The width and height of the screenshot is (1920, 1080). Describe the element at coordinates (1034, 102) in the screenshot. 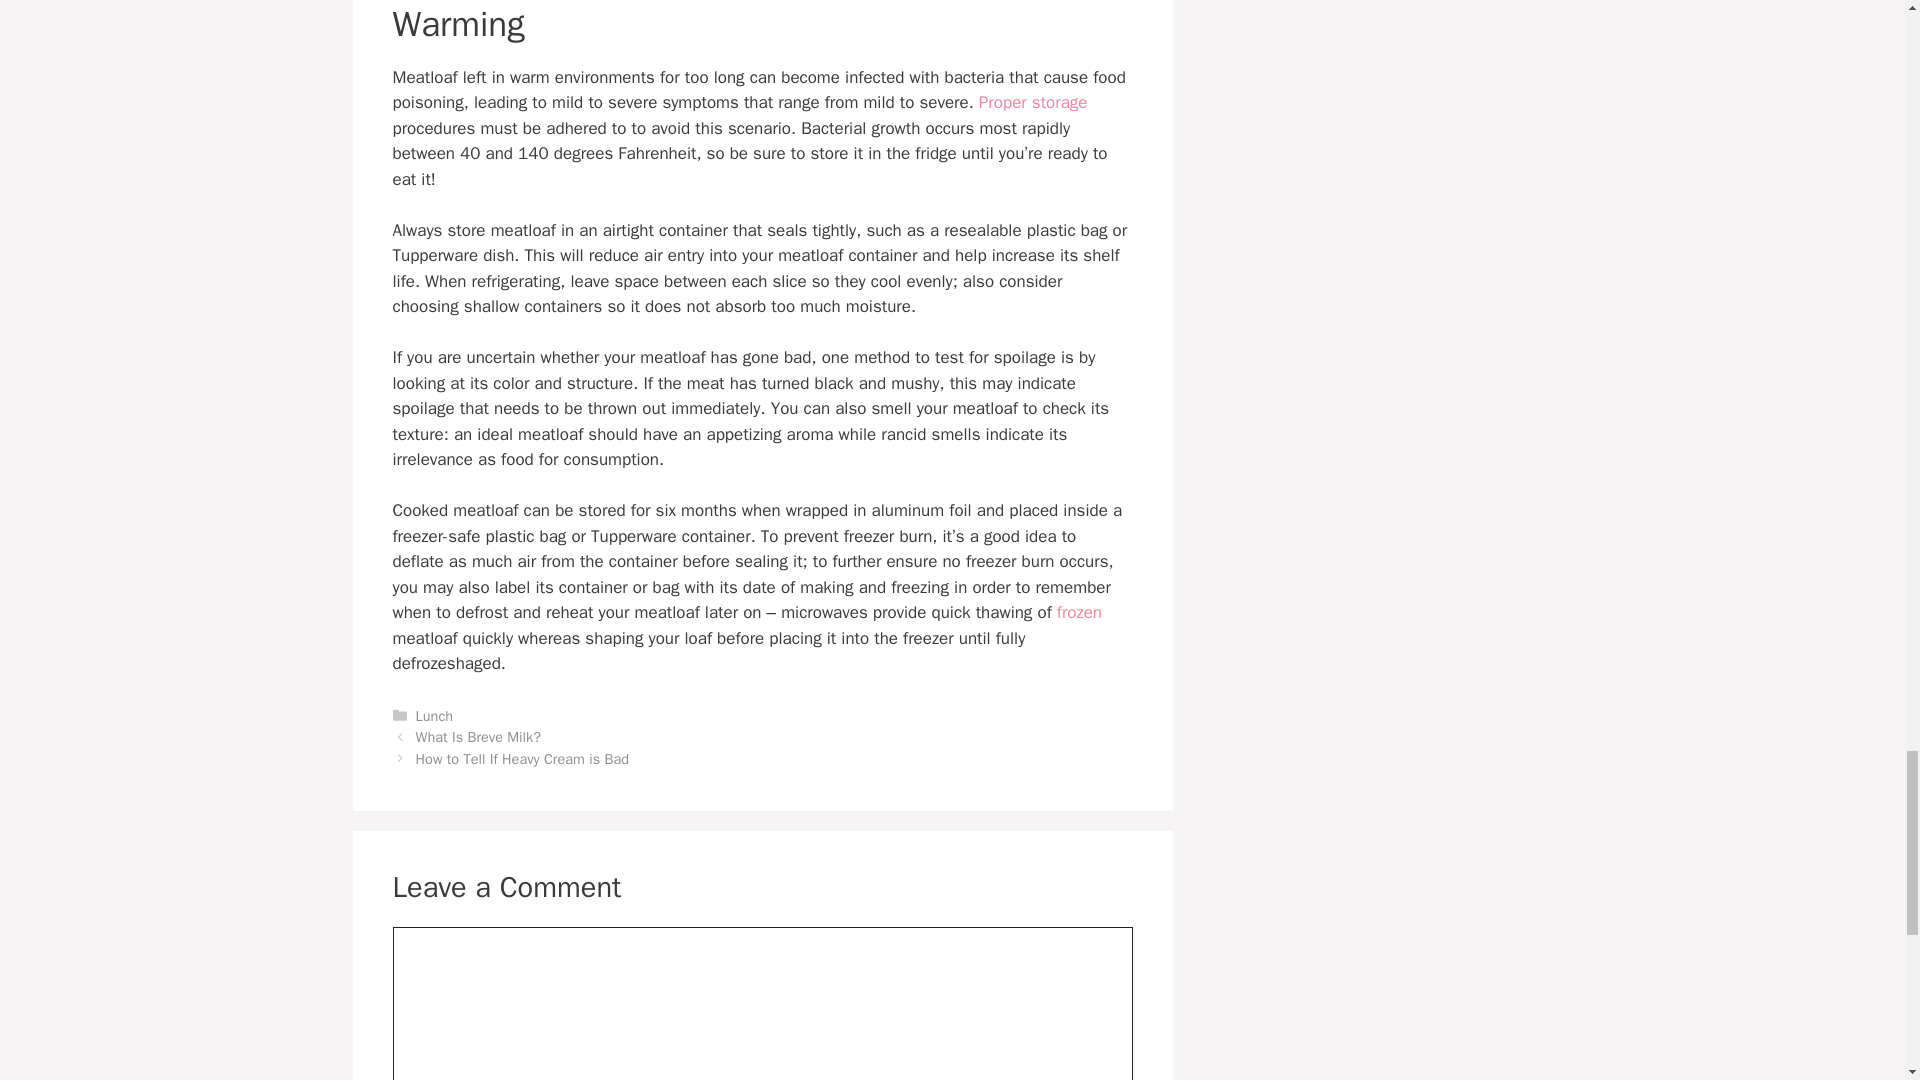

I see `Proper storage` at that location.